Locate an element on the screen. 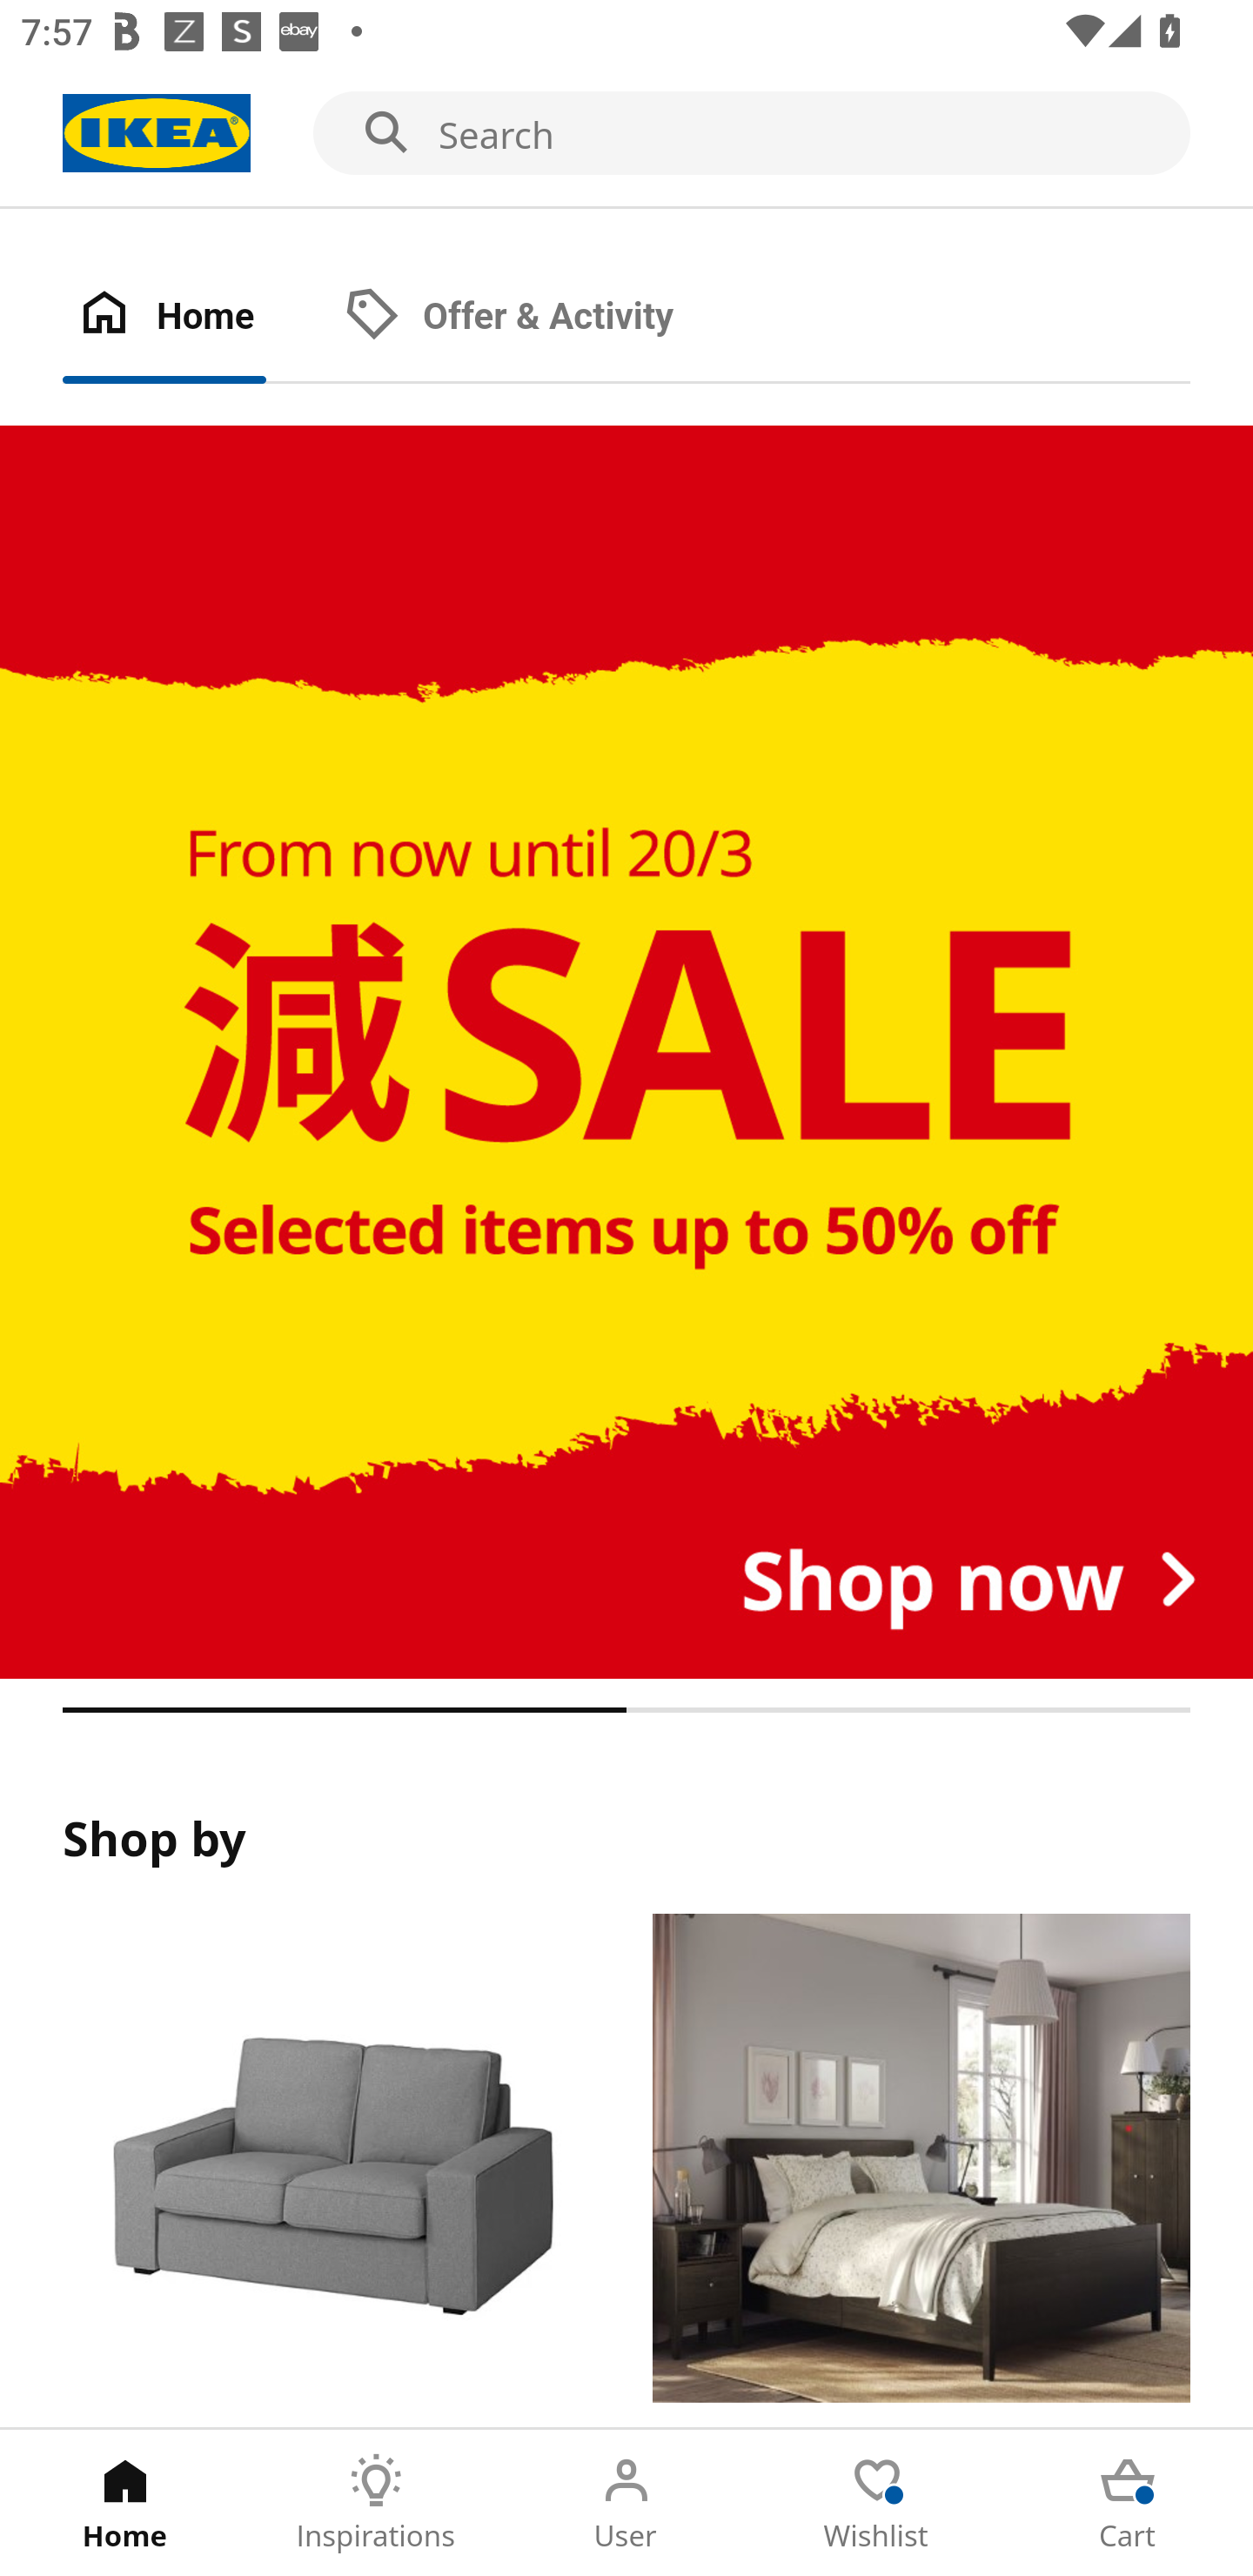 The image size is (1253, 2576). Search is located at coordinates (626, 134).